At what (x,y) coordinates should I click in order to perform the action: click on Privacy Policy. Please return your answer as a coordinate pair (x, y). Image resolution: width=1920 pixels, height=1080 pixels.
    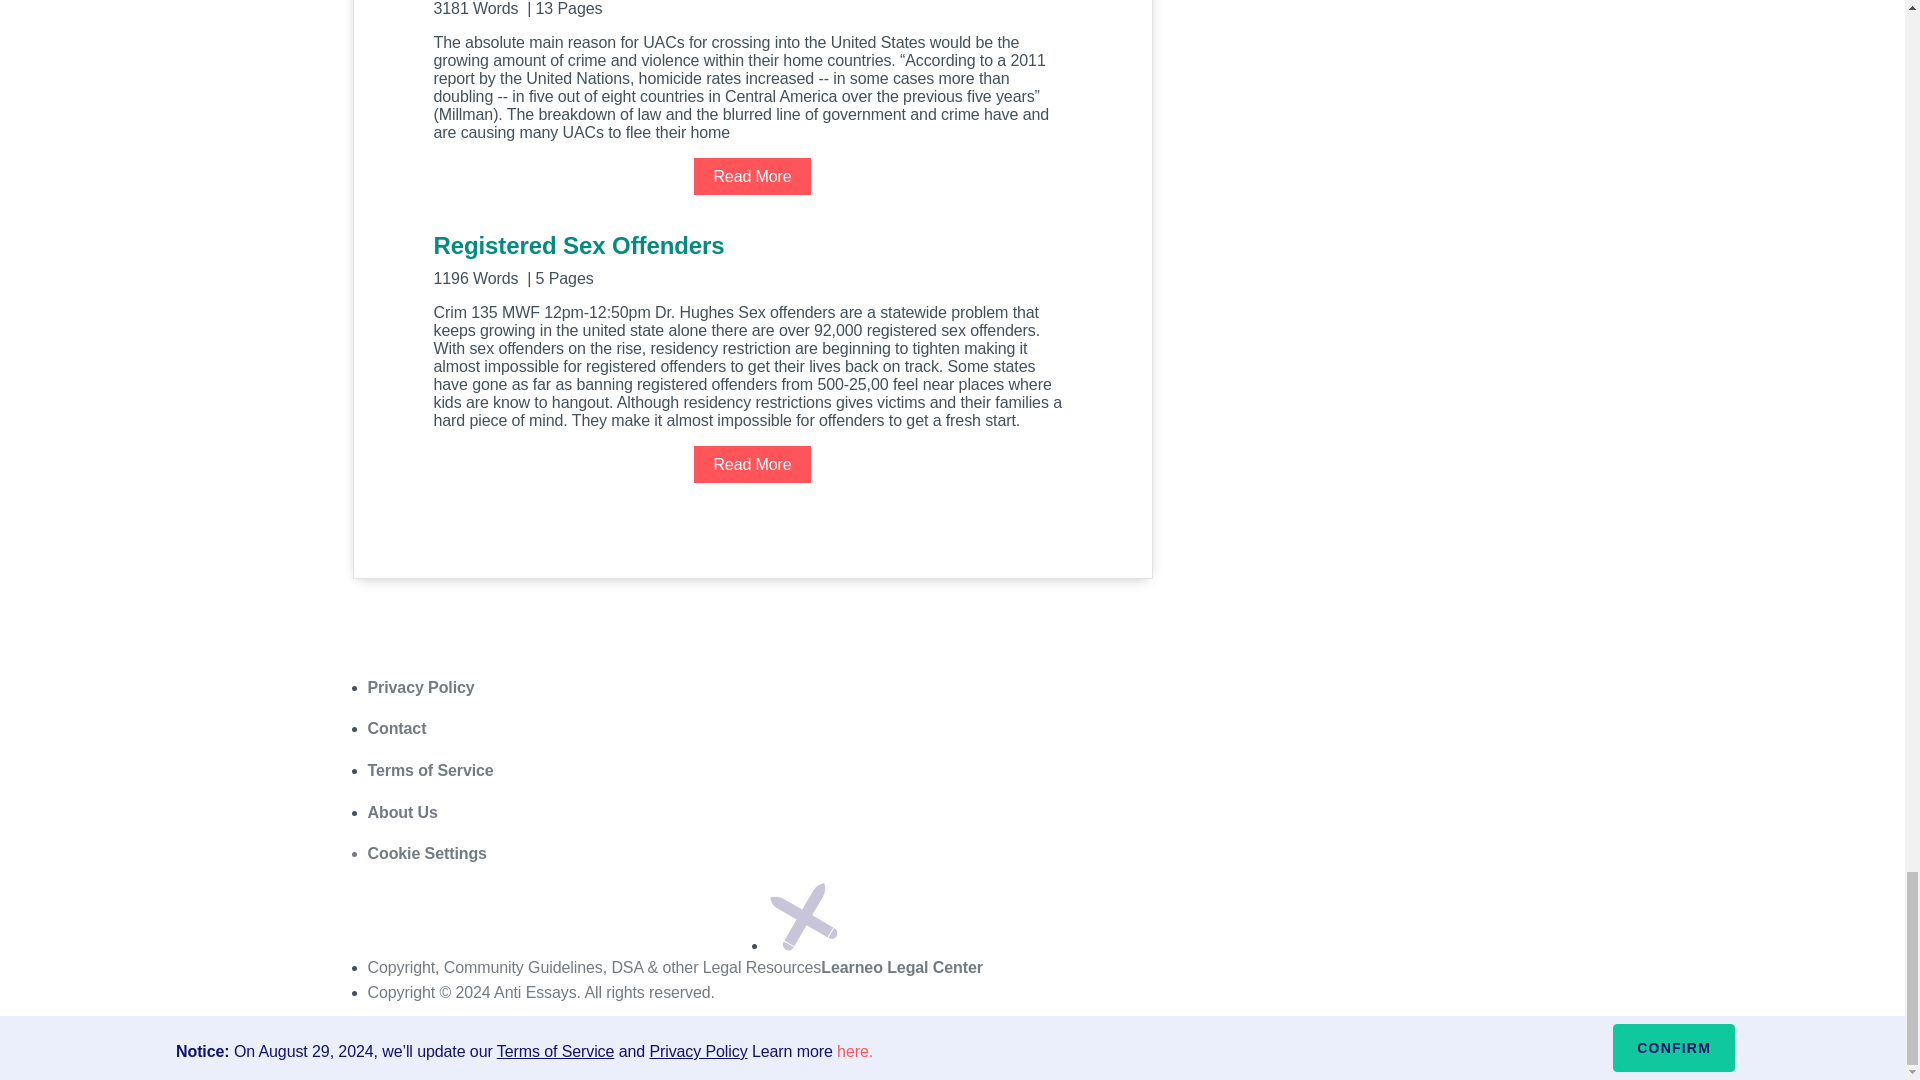
    Looking at the image, I should click on (421, 687).